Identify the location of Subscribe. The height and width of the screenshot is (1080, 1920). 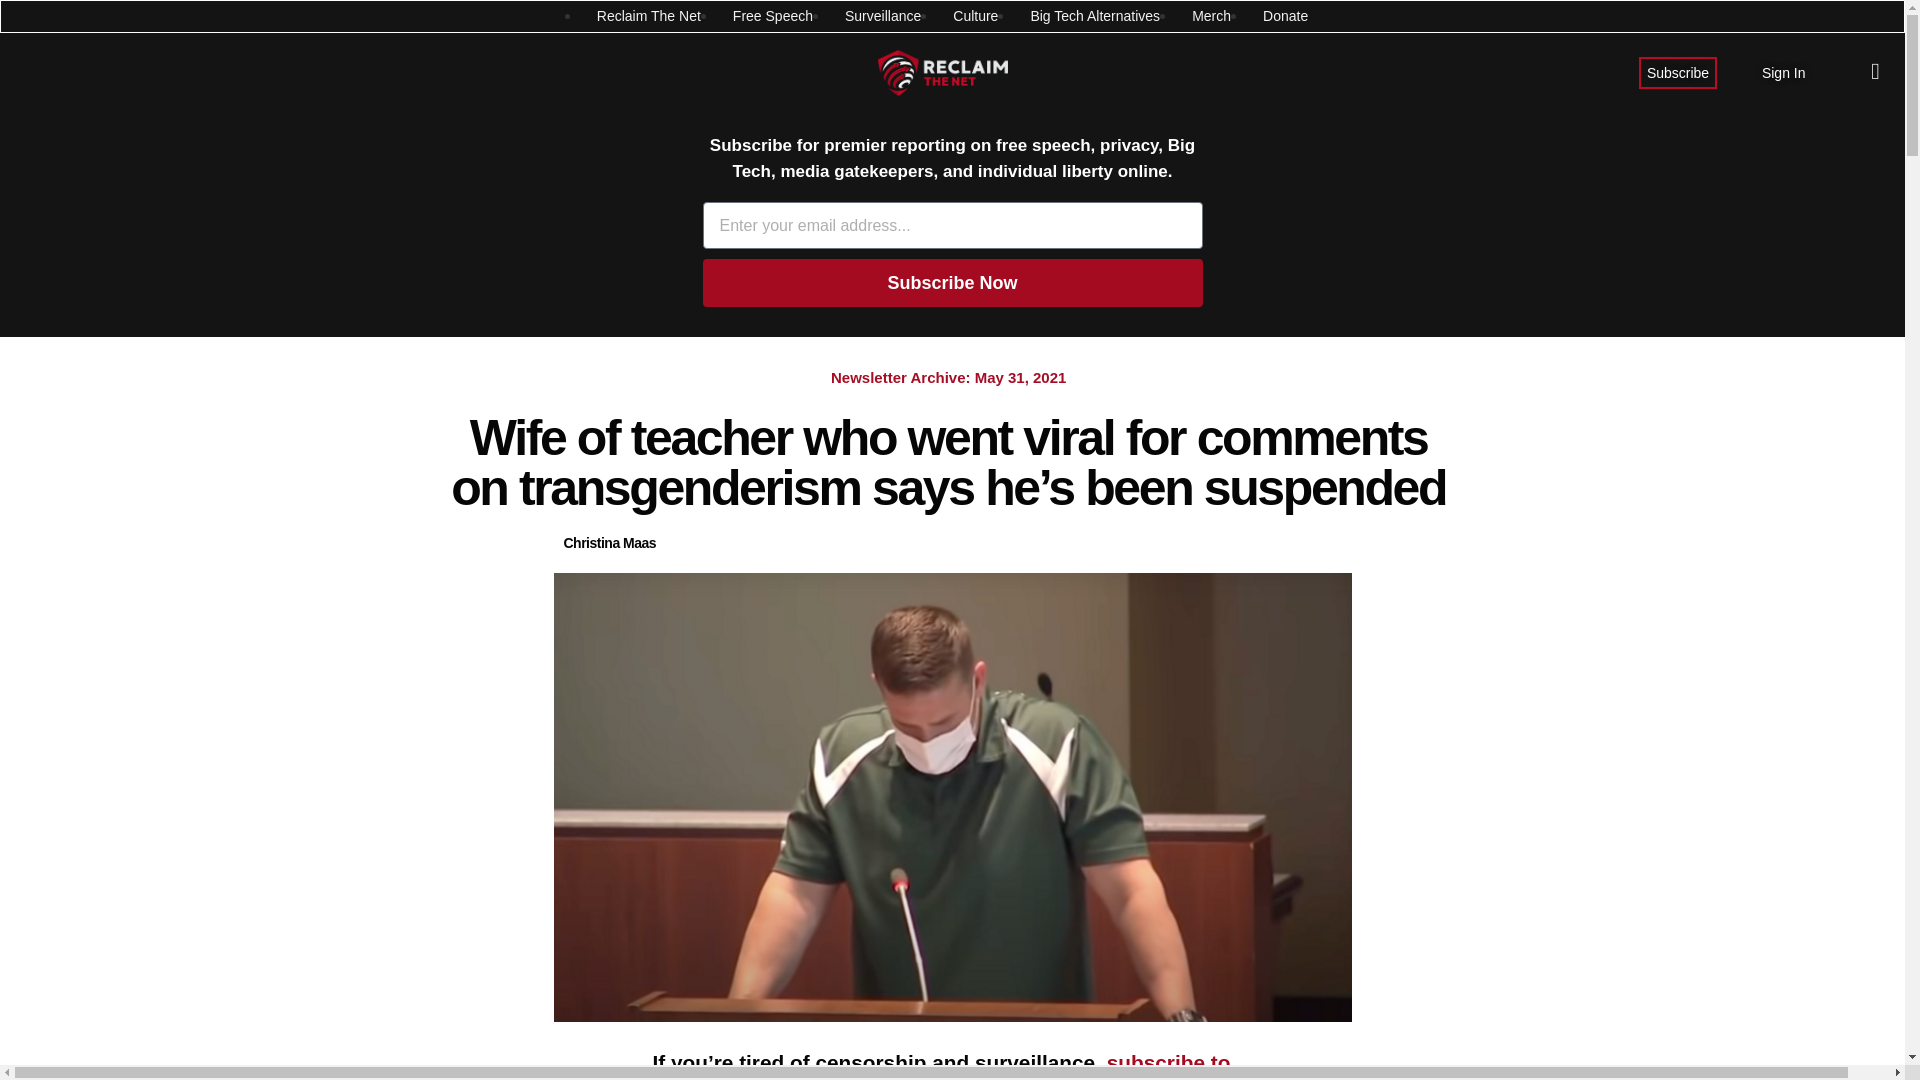
(1678, 72).